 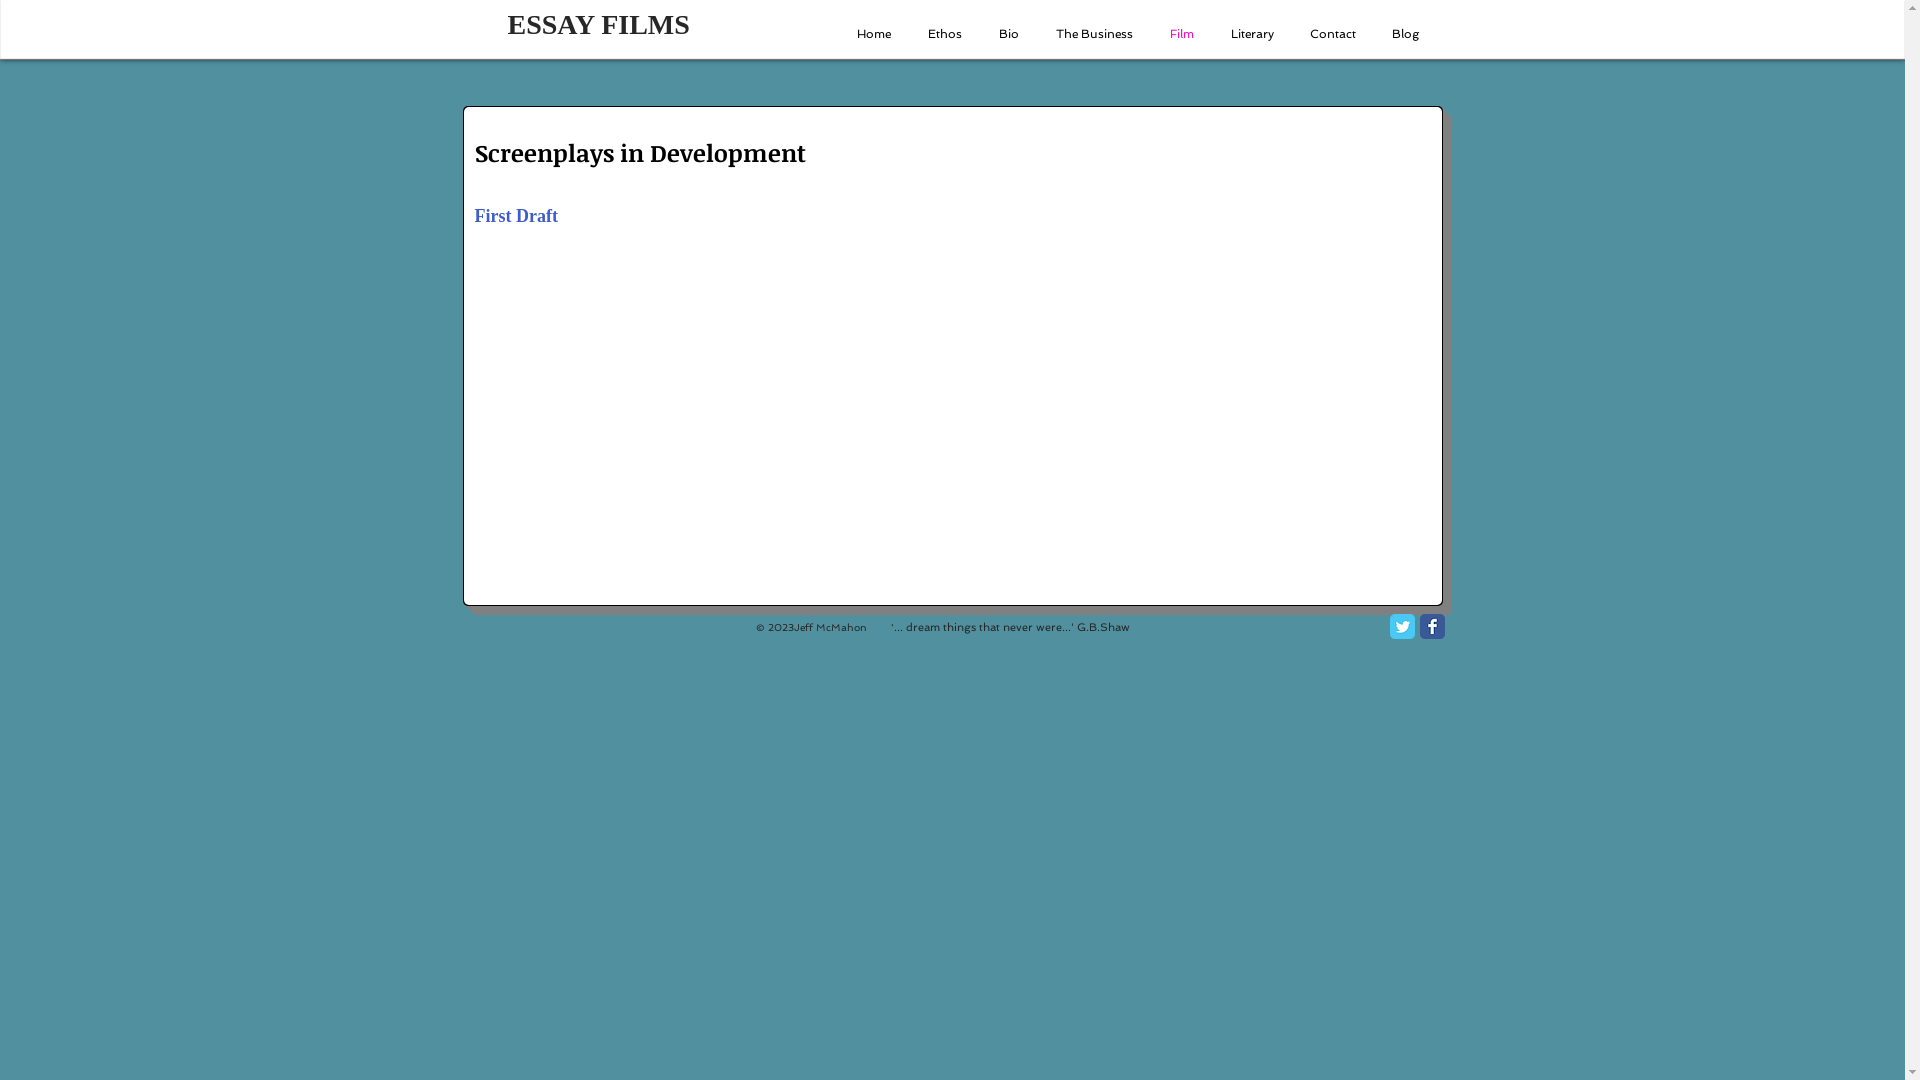 What do you see at coordinates (1180, 34) in the screenshot?
I see `Film` at bounding box center [1180, 34].